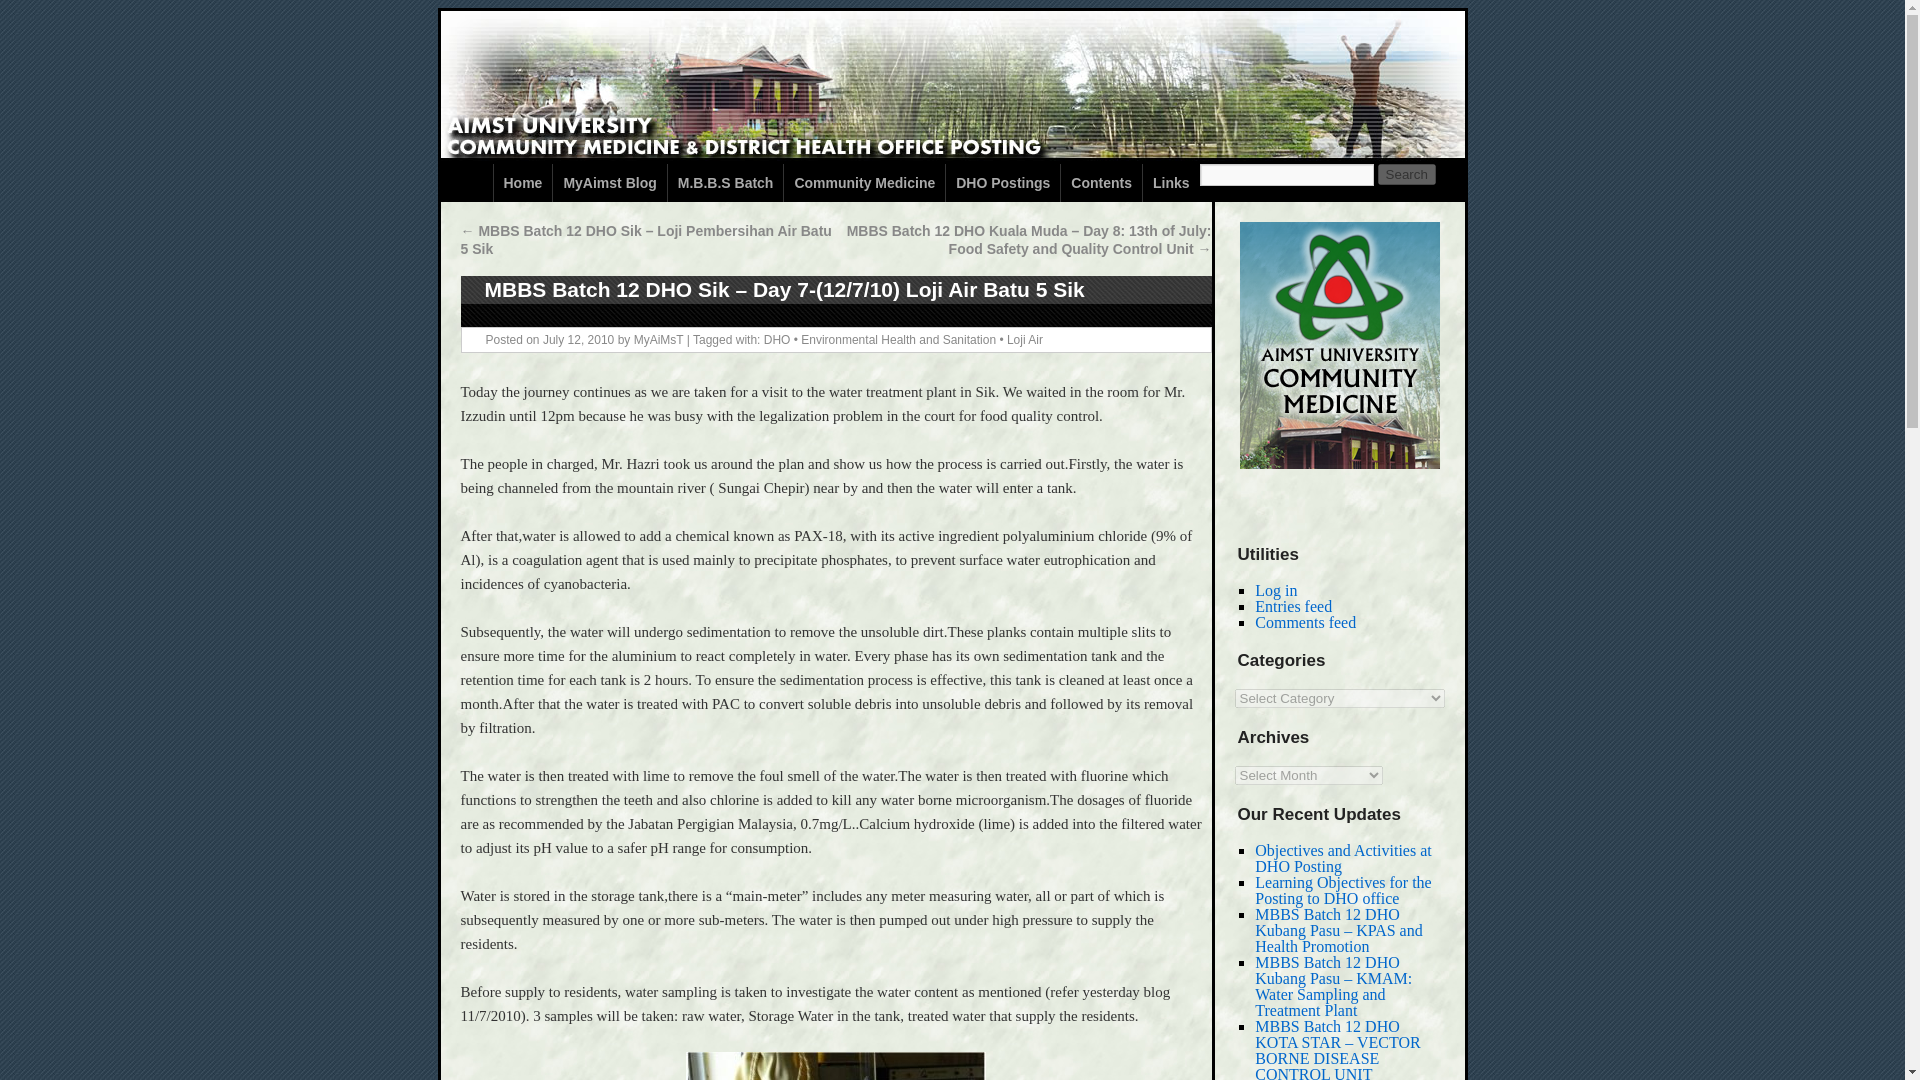 This screenshot has width=1920, height=1080. Describe the element at coordinates (1002, 182) in the screenshot. I see `DHO Postings` at that location.